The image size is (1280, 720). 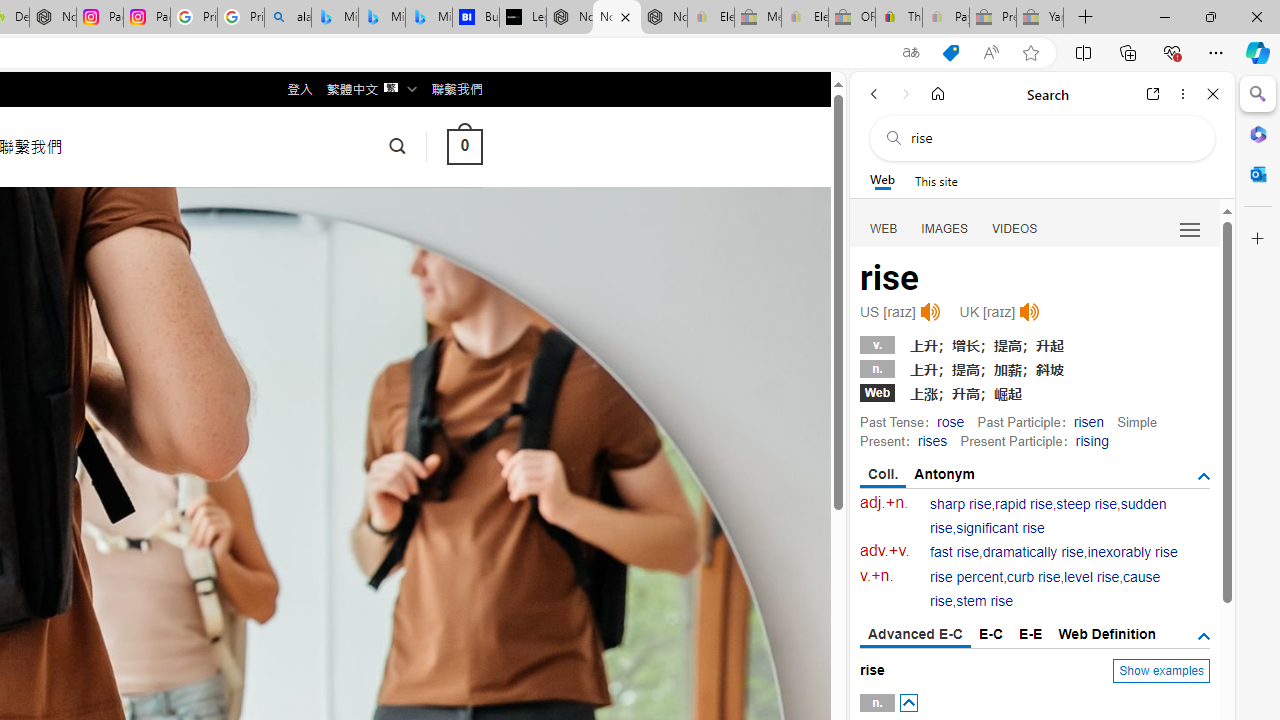 What do you see at coordinates (884, 475) in the screenshot?
I see `Coll.` at bounding box center [884, 475].